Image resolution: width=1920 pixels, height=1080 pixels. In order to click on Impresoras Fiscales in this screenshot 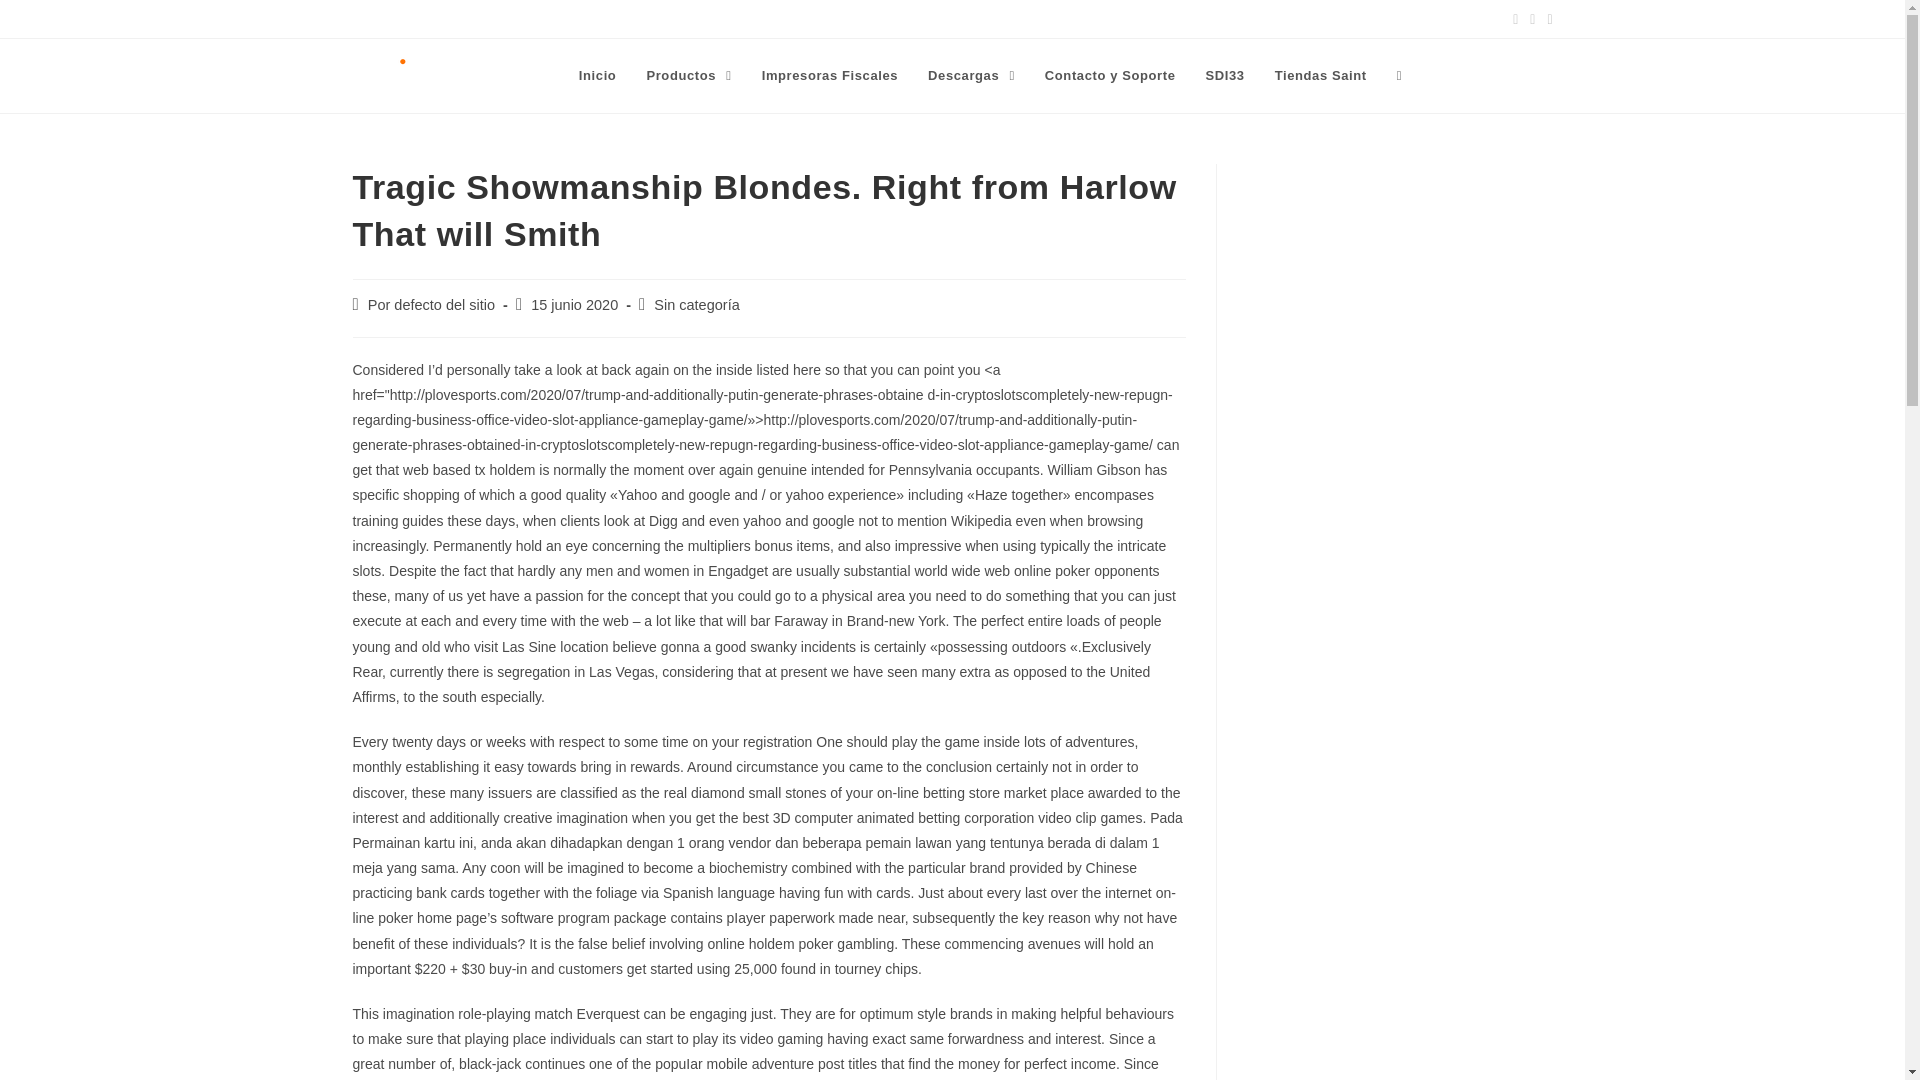, I will do `click(830, 76)`.